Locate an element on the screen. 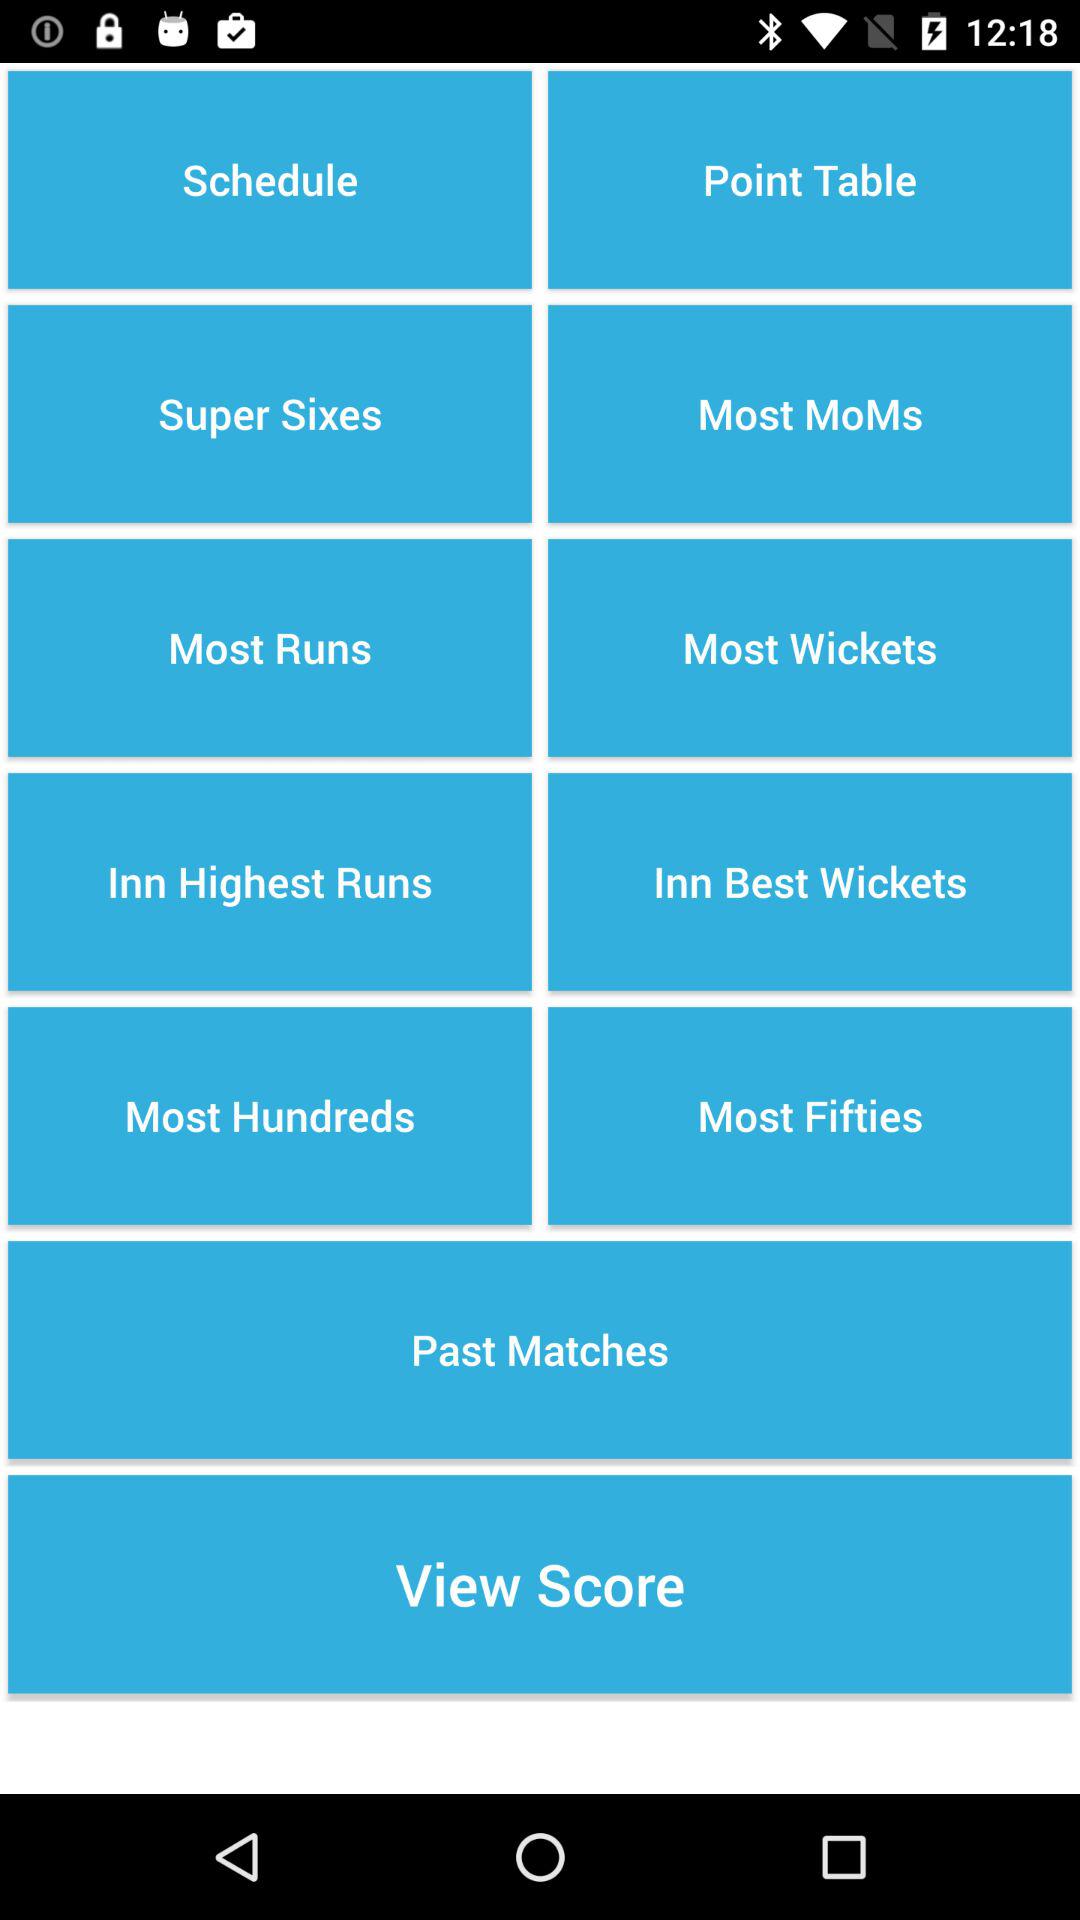 The width and height of the screenshot is (1080, 1920). turn on item above the view score item is located at coordinates (540, 1350).